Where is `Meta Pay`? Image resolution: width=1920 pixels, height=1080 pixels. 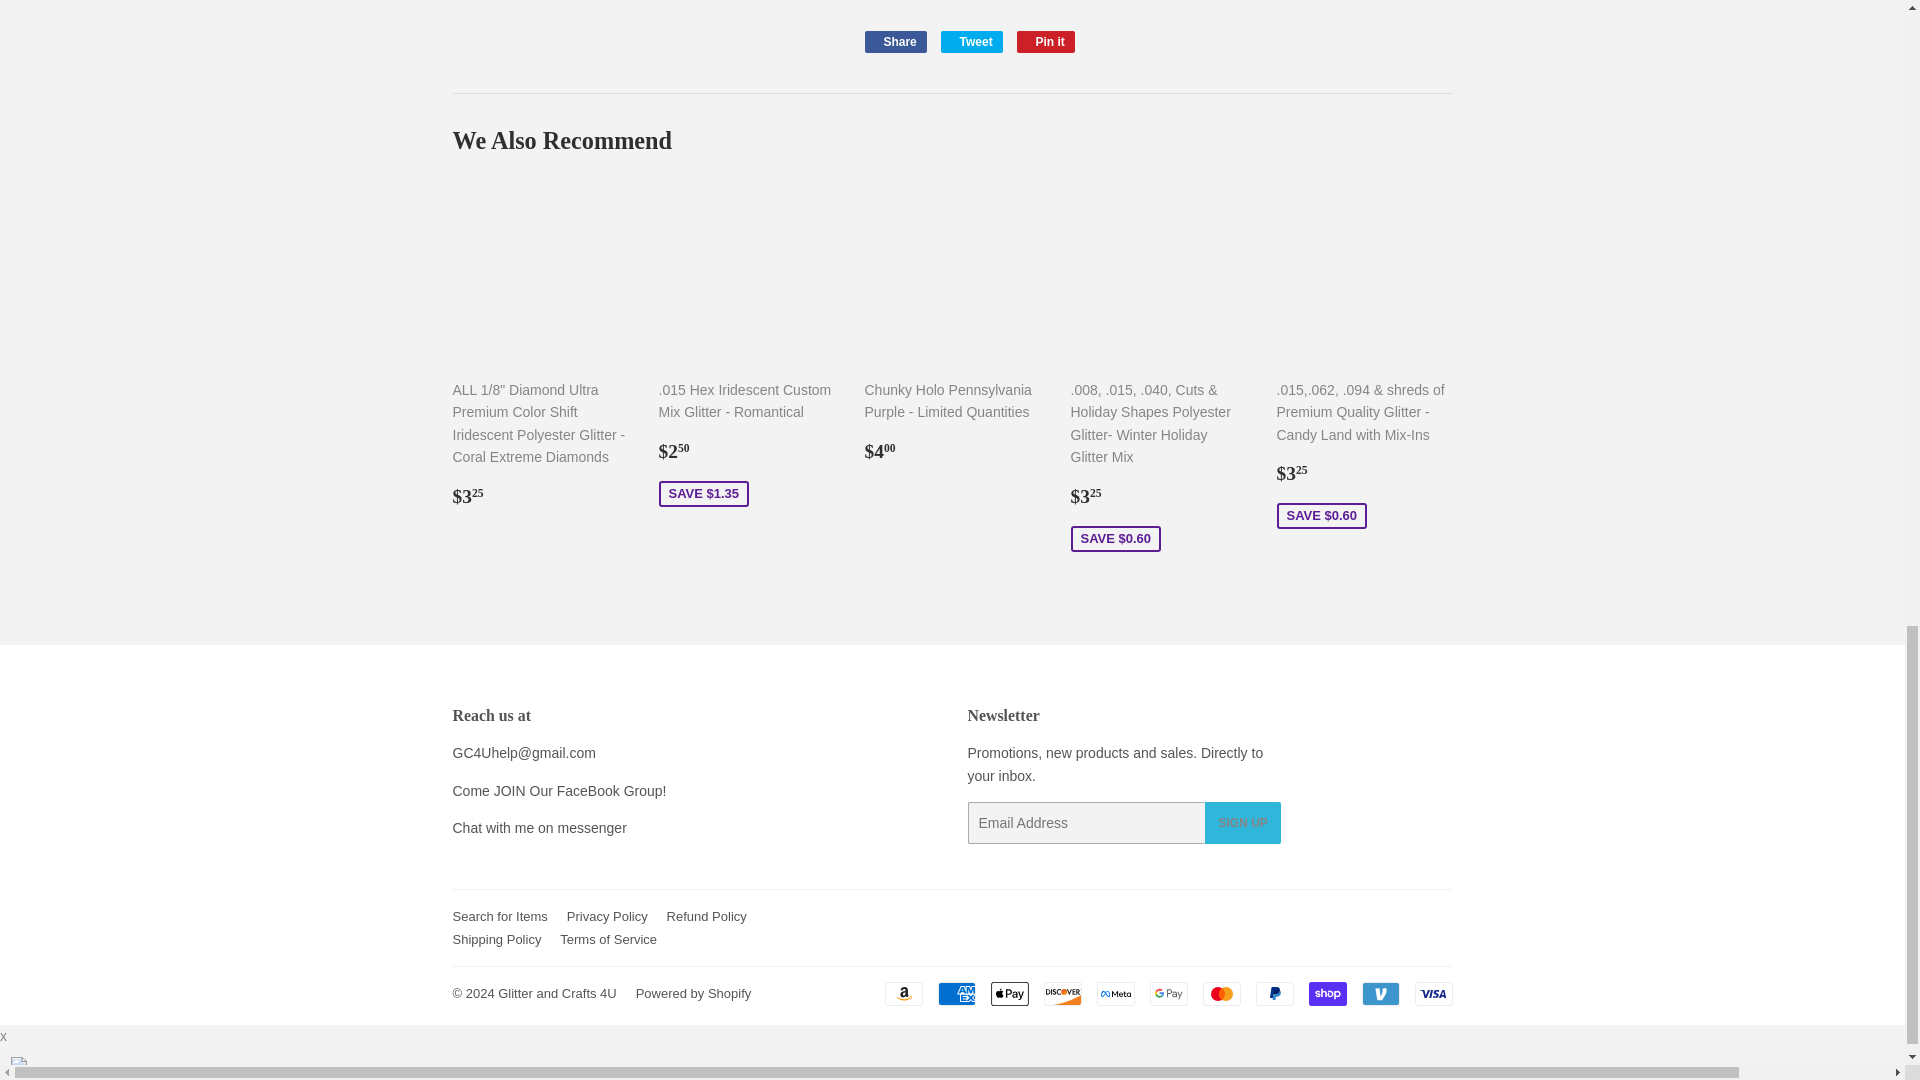
Meta Pay is located at coordinates (1115, 993).